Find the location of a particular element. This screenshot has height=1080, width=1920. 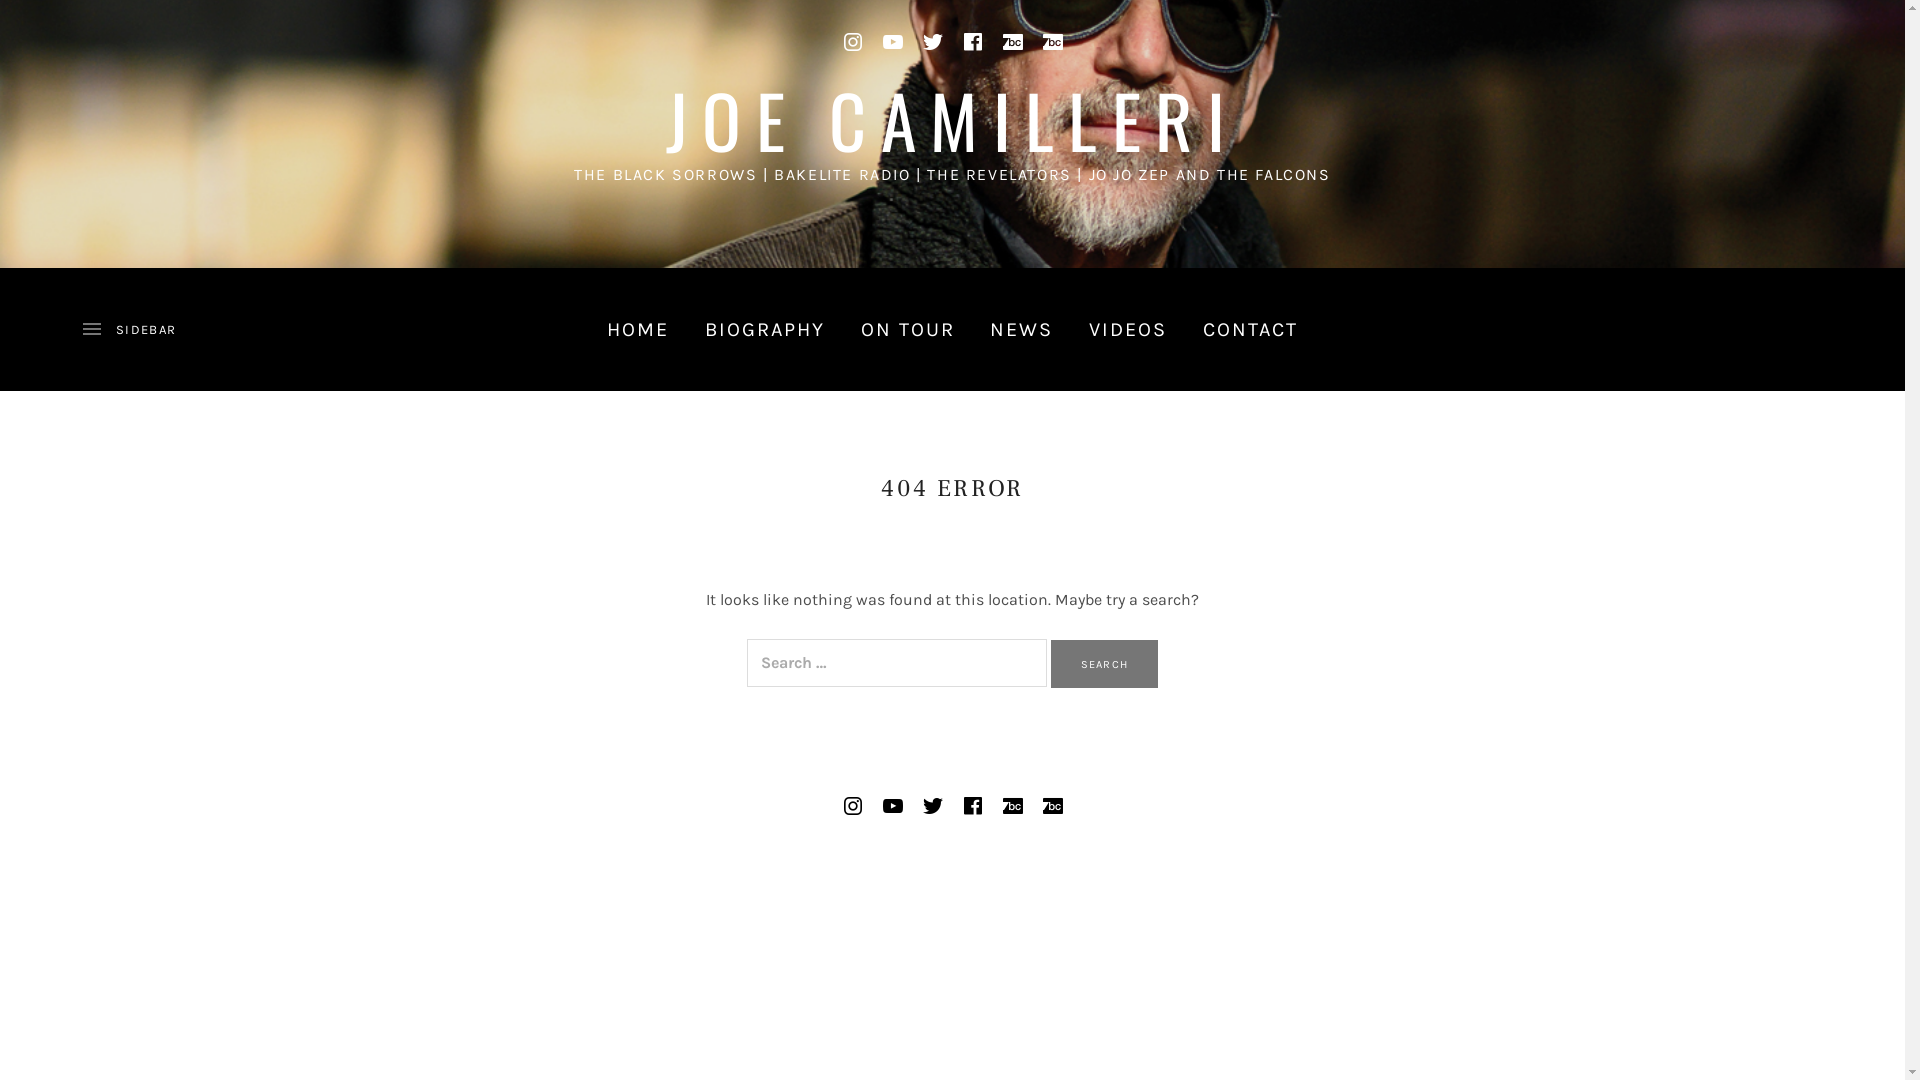

CONTACT is located at coordinates (1251, 329).